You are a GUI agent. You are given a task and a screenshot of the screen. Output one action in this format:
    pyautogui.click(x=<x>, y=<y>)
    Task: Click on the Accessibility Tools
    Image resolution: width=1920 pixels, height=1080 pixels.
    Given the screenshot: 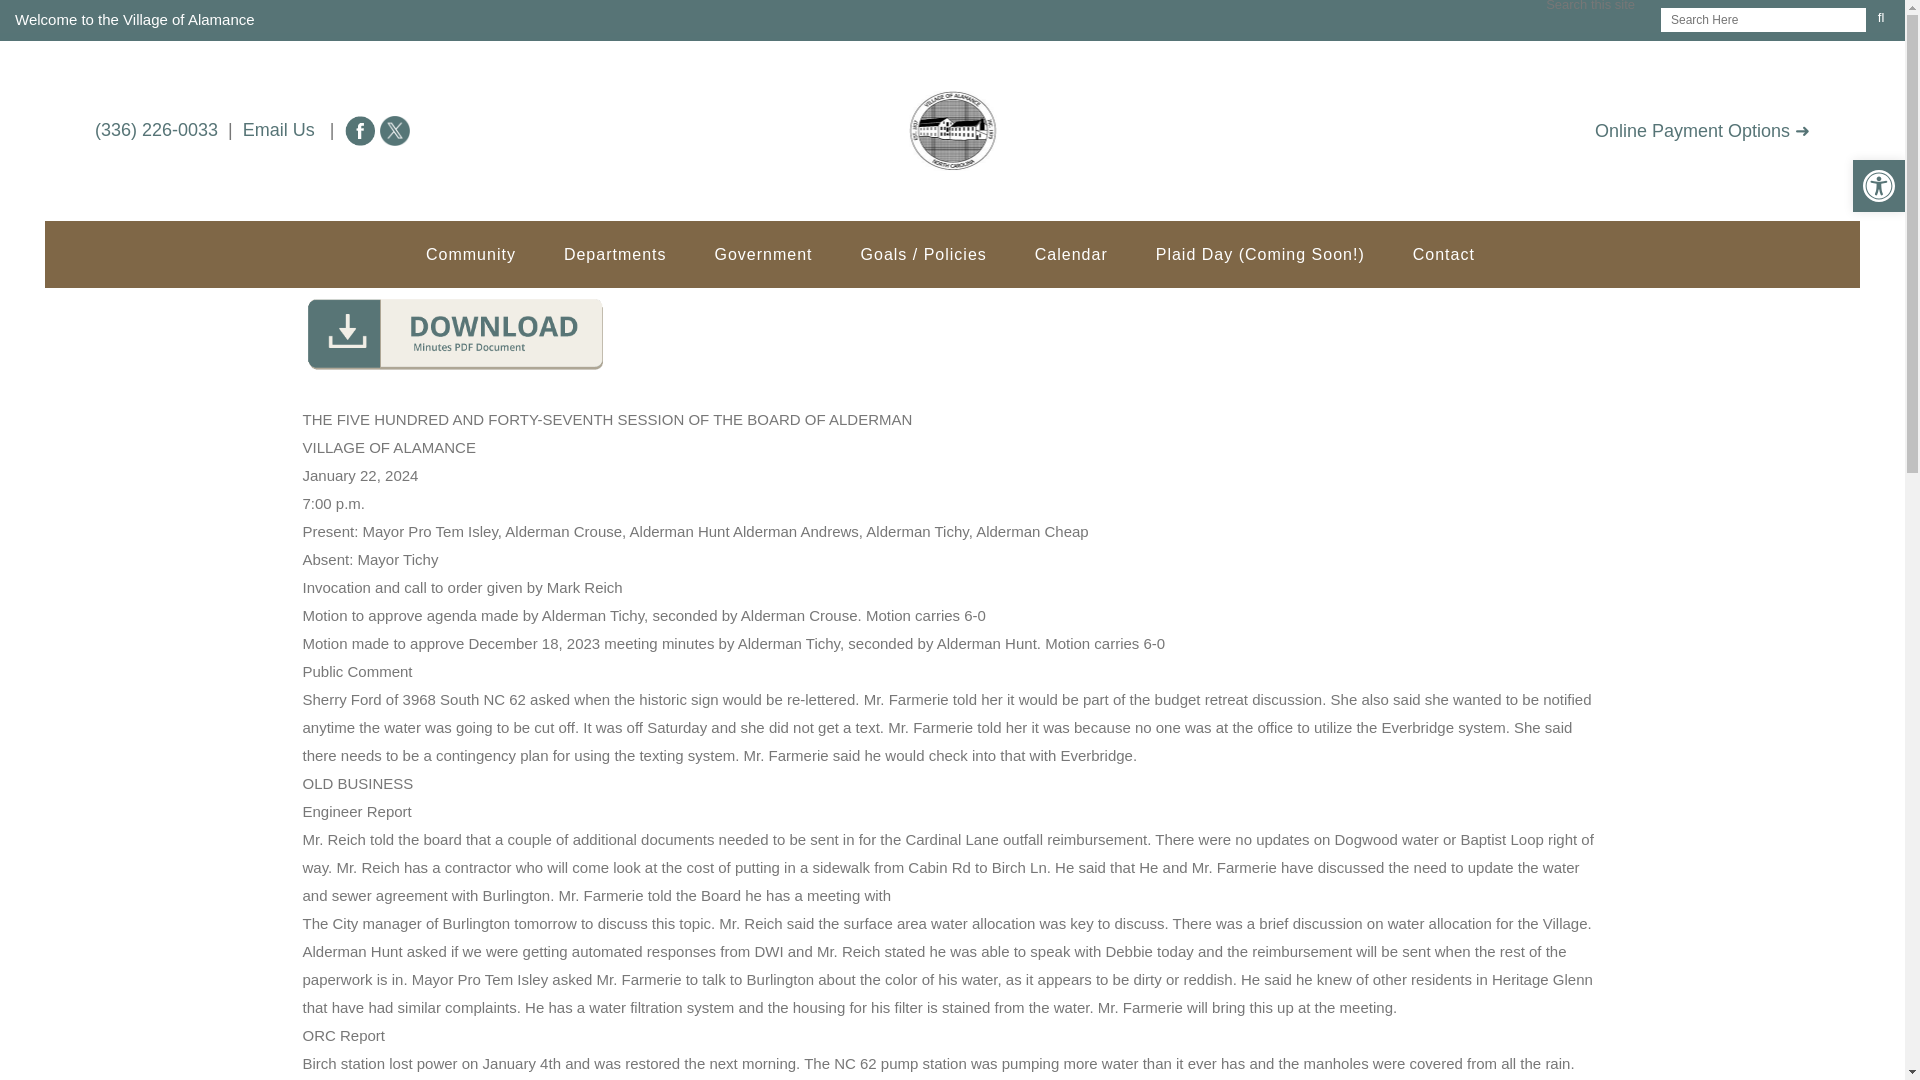 What is the action you would take?
    pyautogui.click(x=1878, y=185)
    